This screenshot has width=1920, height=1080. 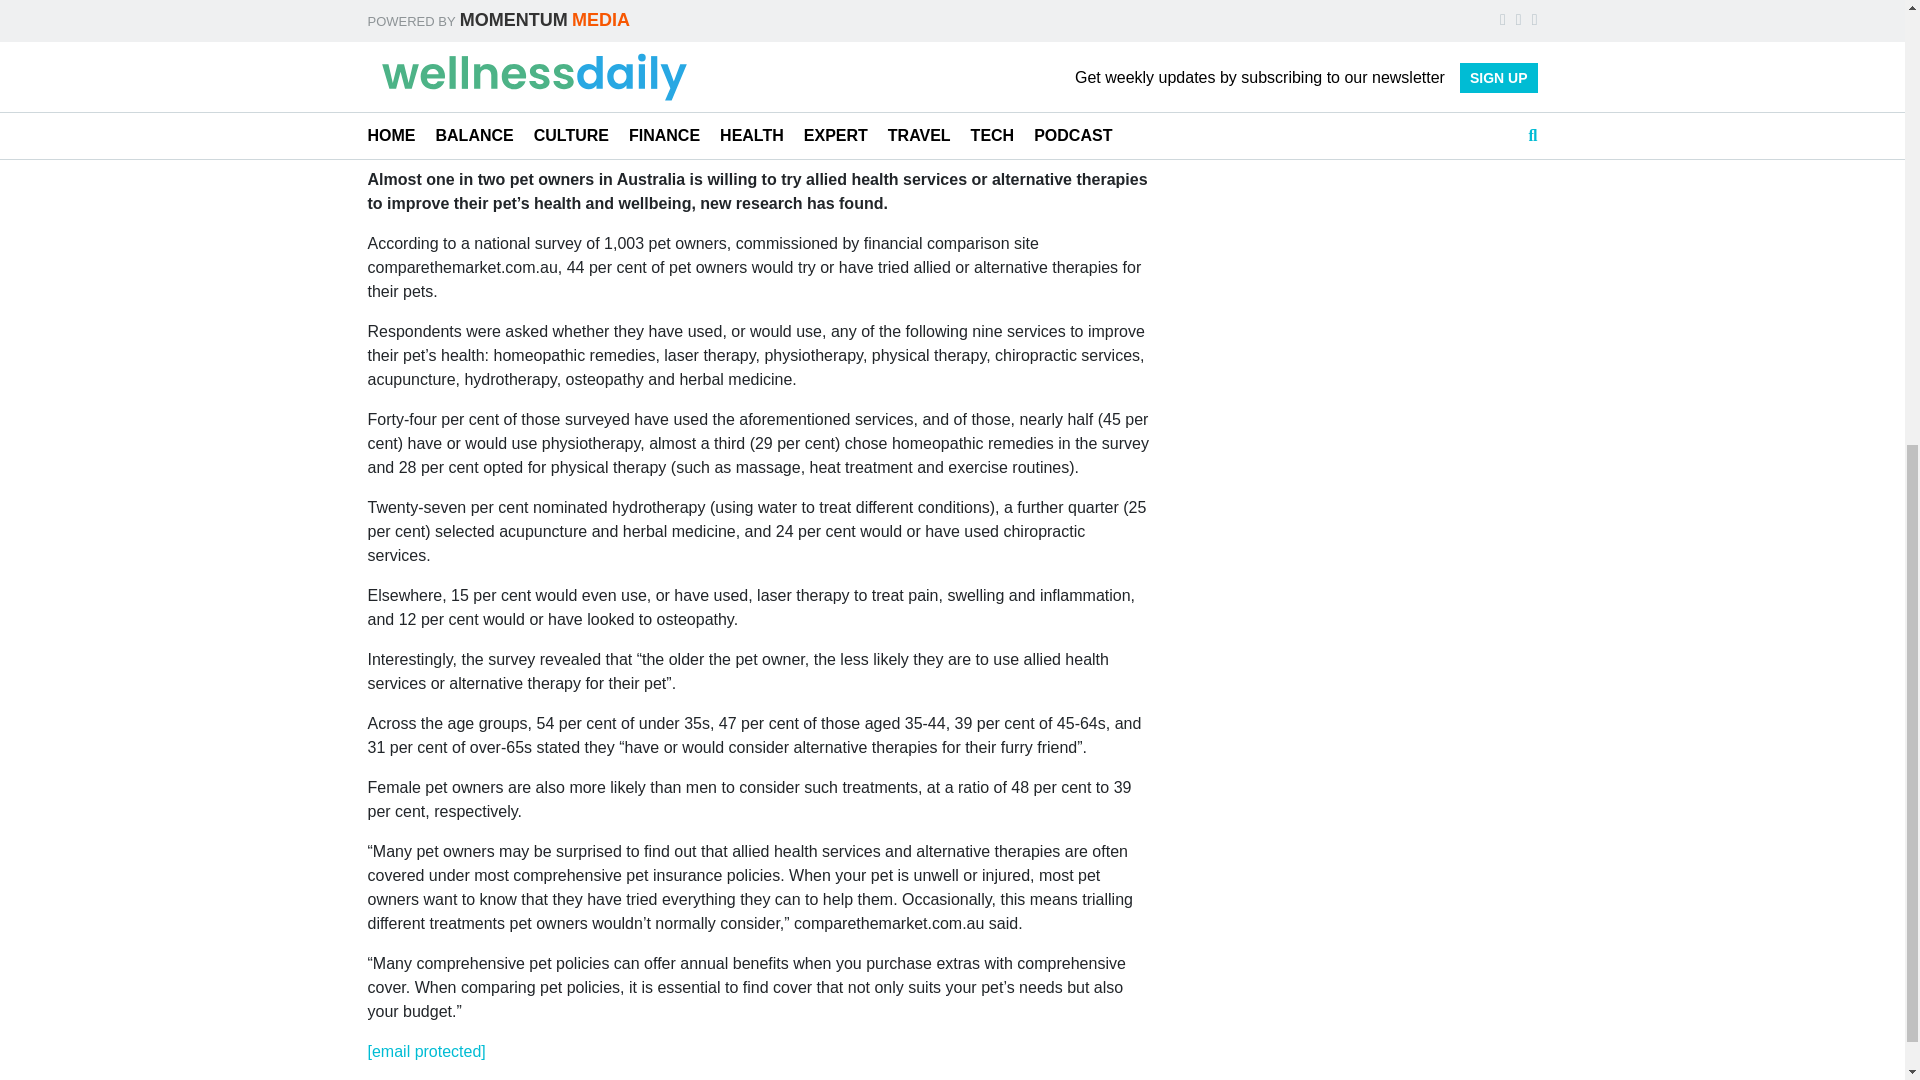 What do you see at coordinates (1491, 58) in the screenshot?
I see `EMAIL` at bounding box center [1491, 58].